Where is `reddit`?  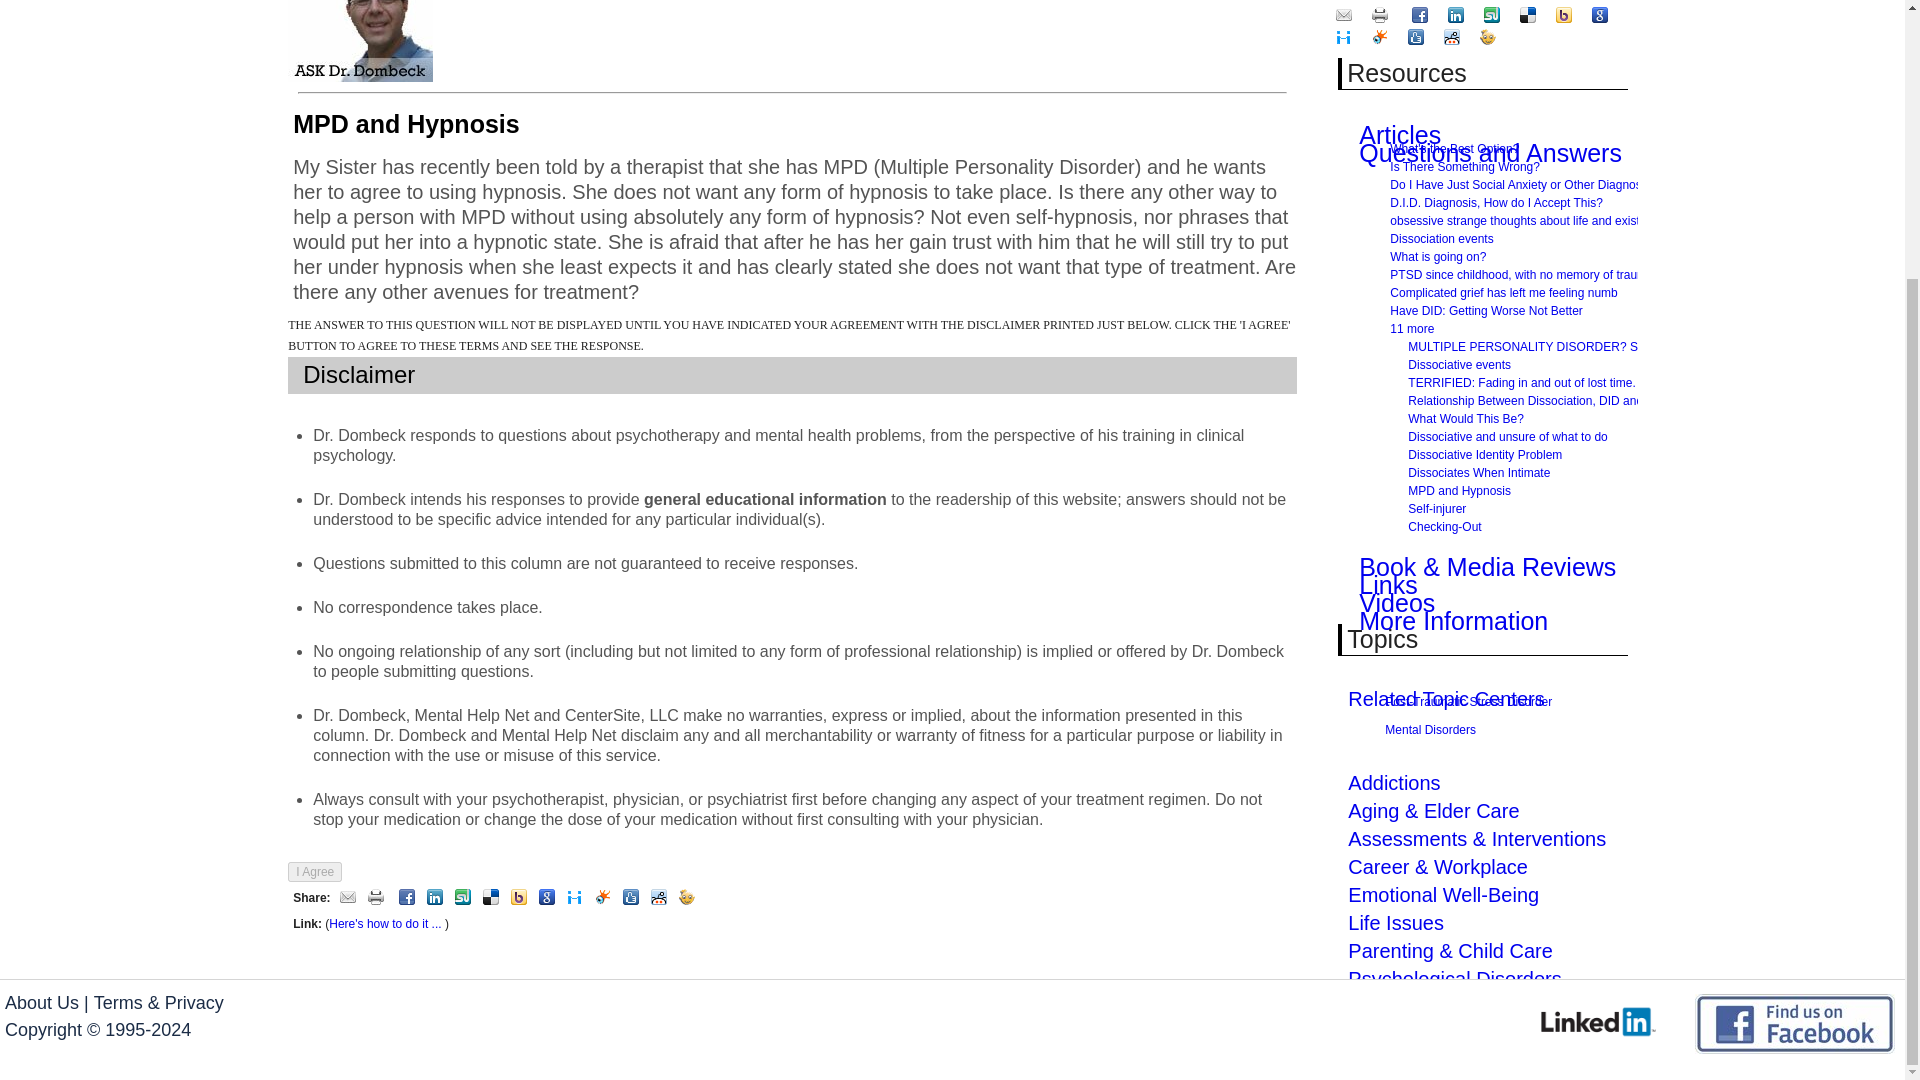 reddit is located at coordinates (659, 898).